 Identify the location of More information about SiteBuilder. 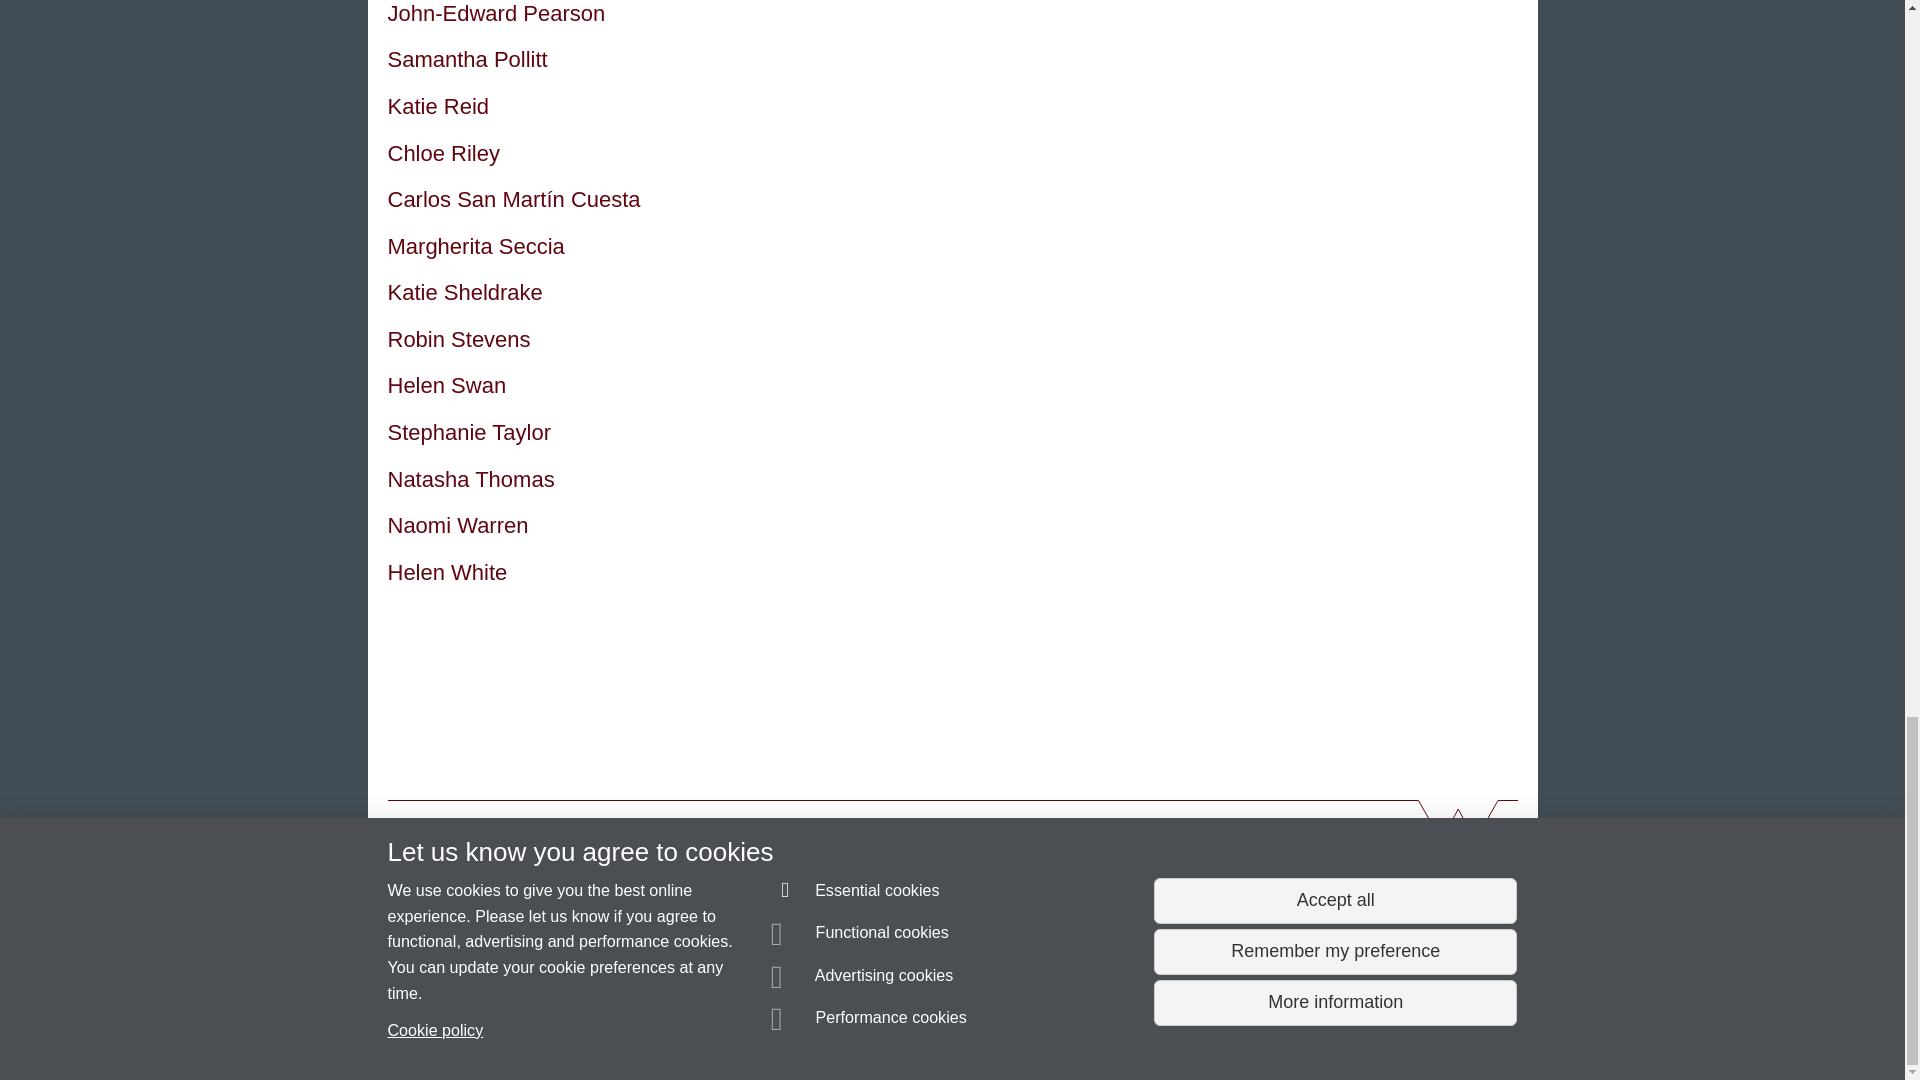
(482, 1029).